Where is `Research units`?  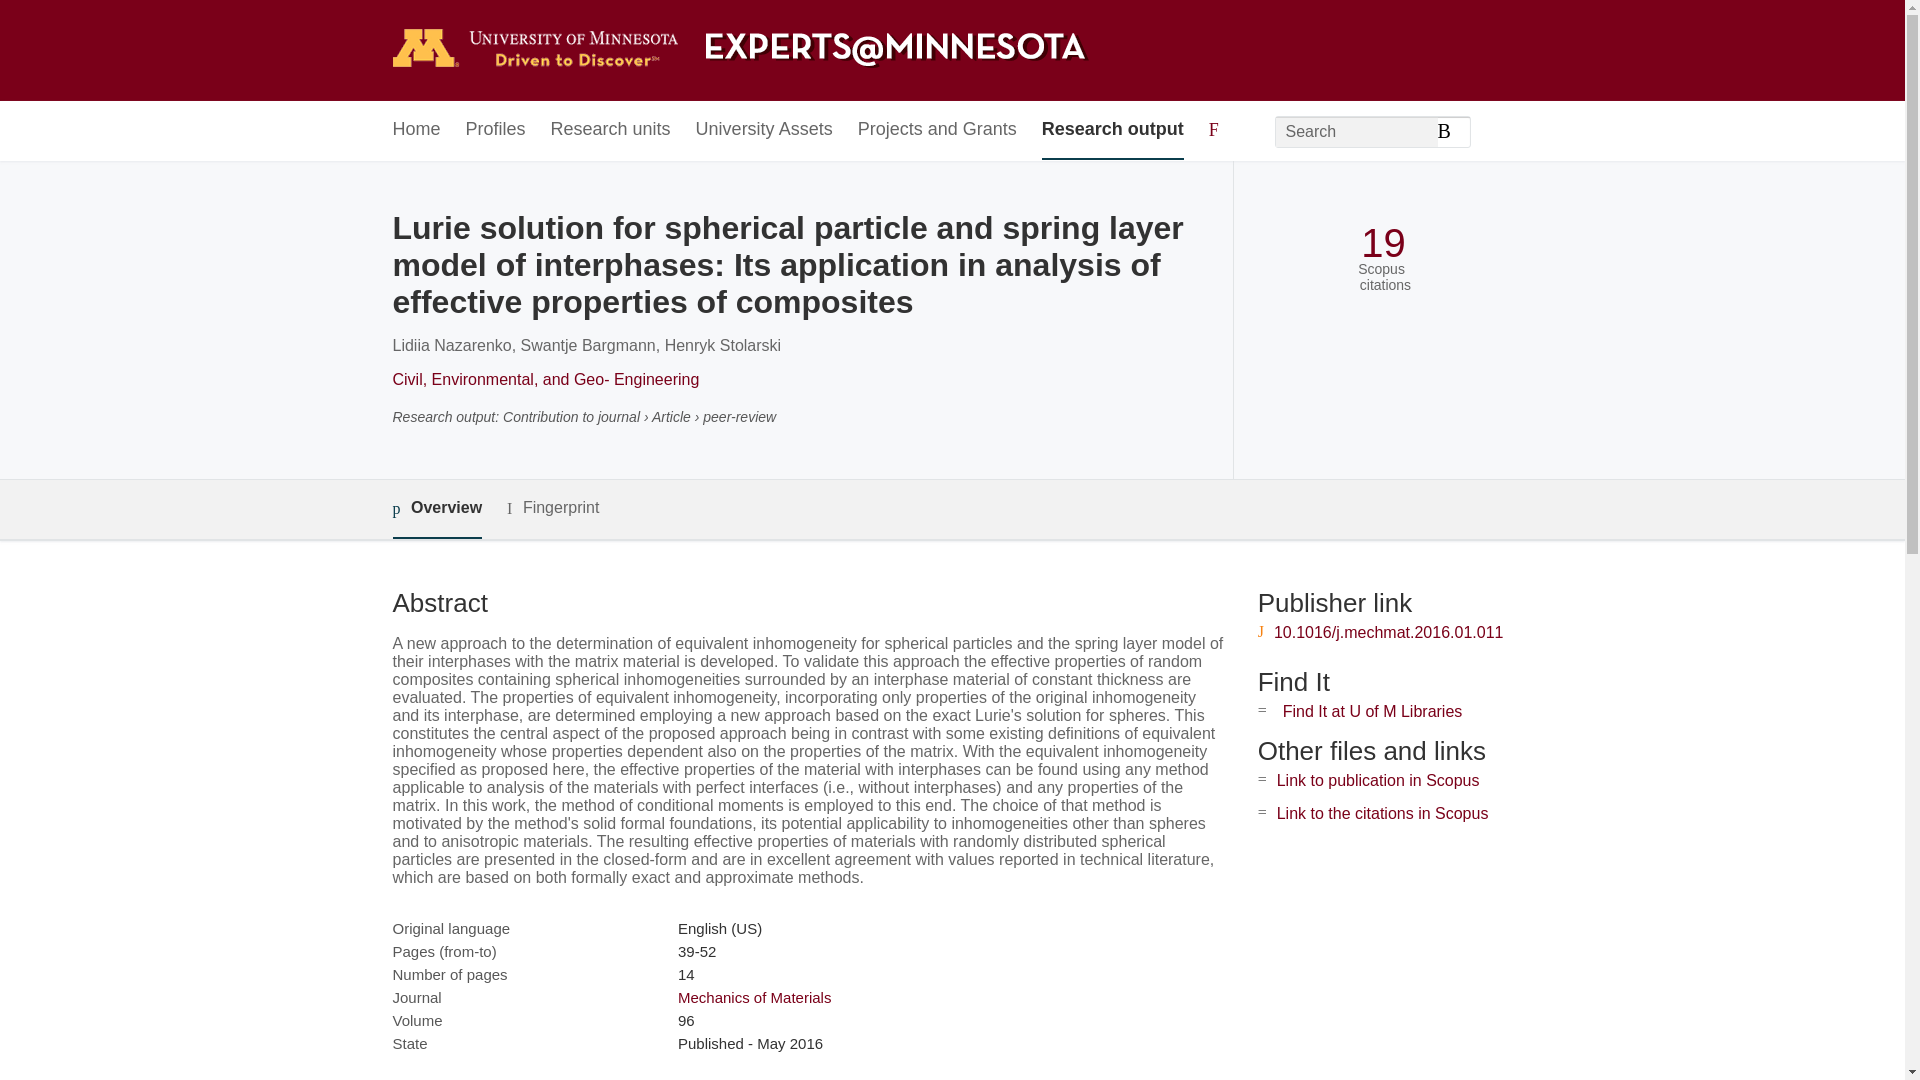
Research units is located at coordinates (610, 130).